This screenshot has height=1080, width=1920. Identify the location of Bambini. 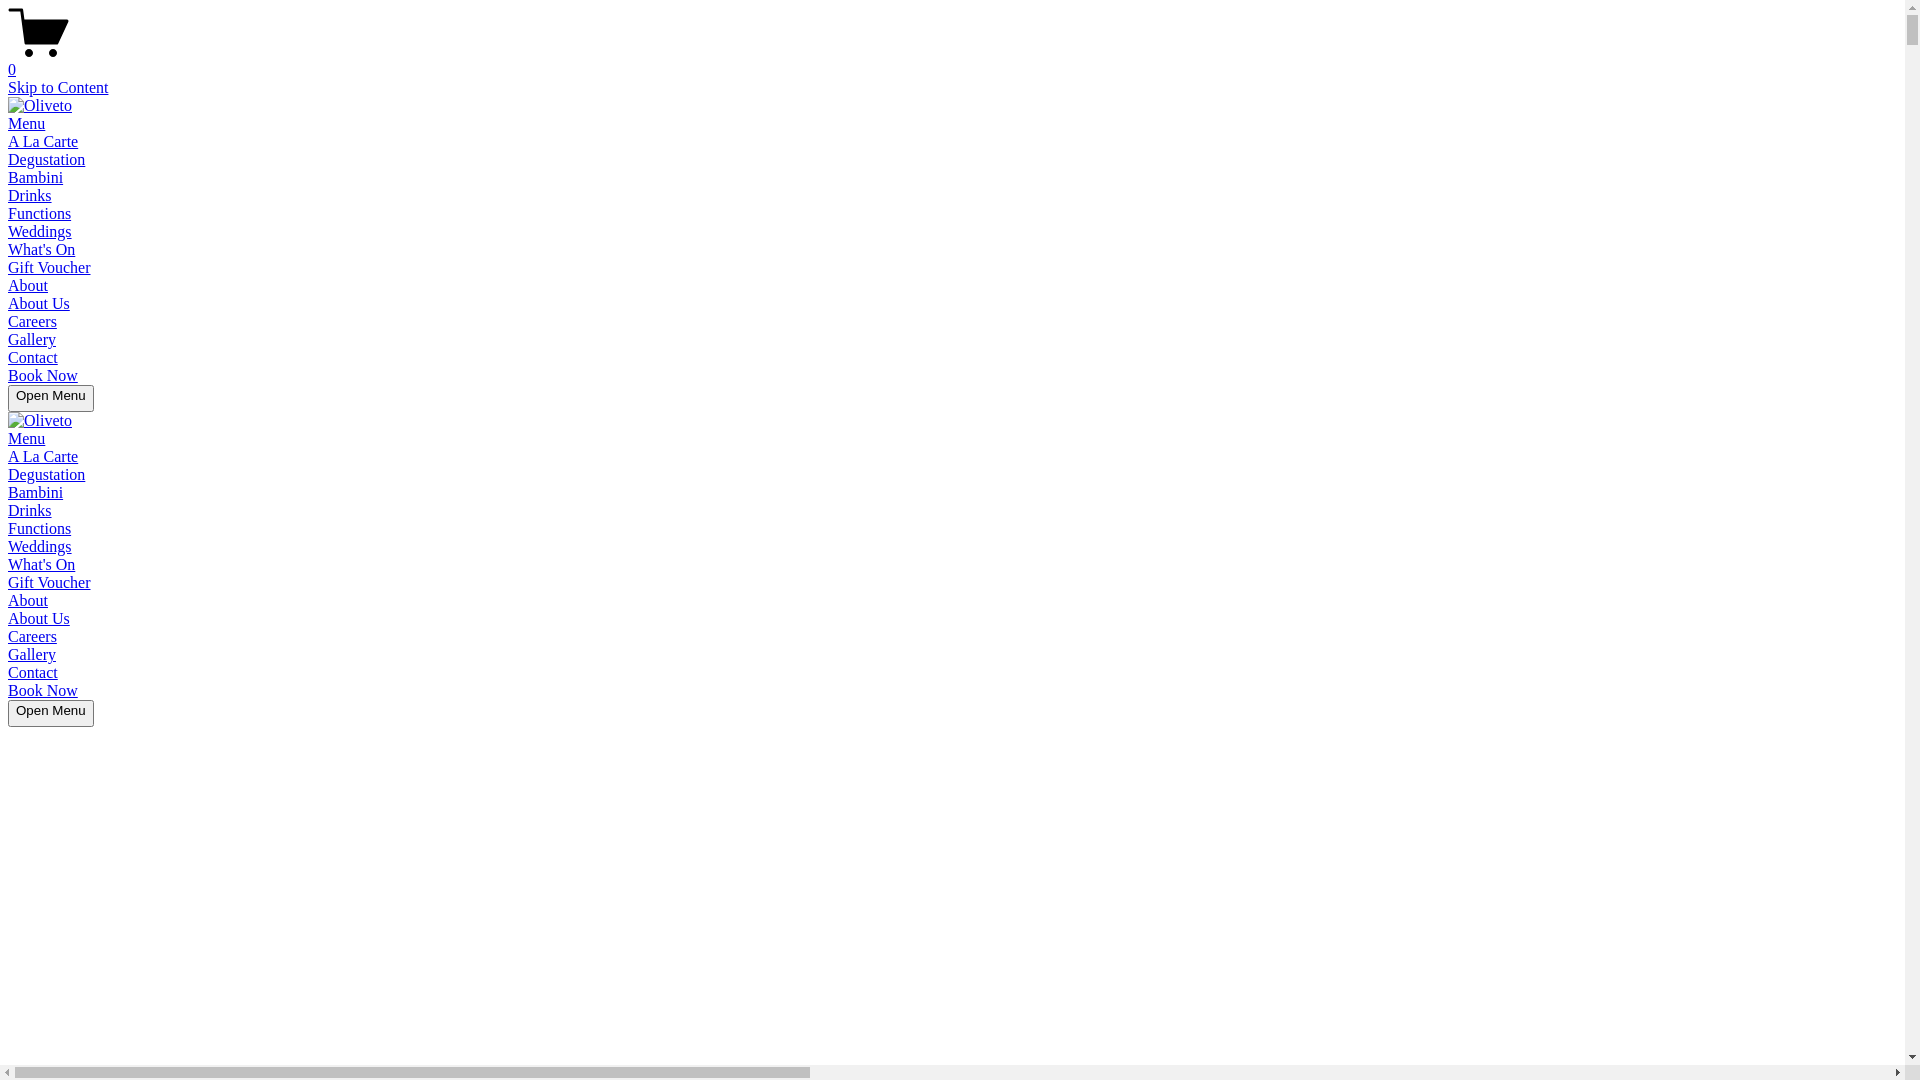
(36, 178).